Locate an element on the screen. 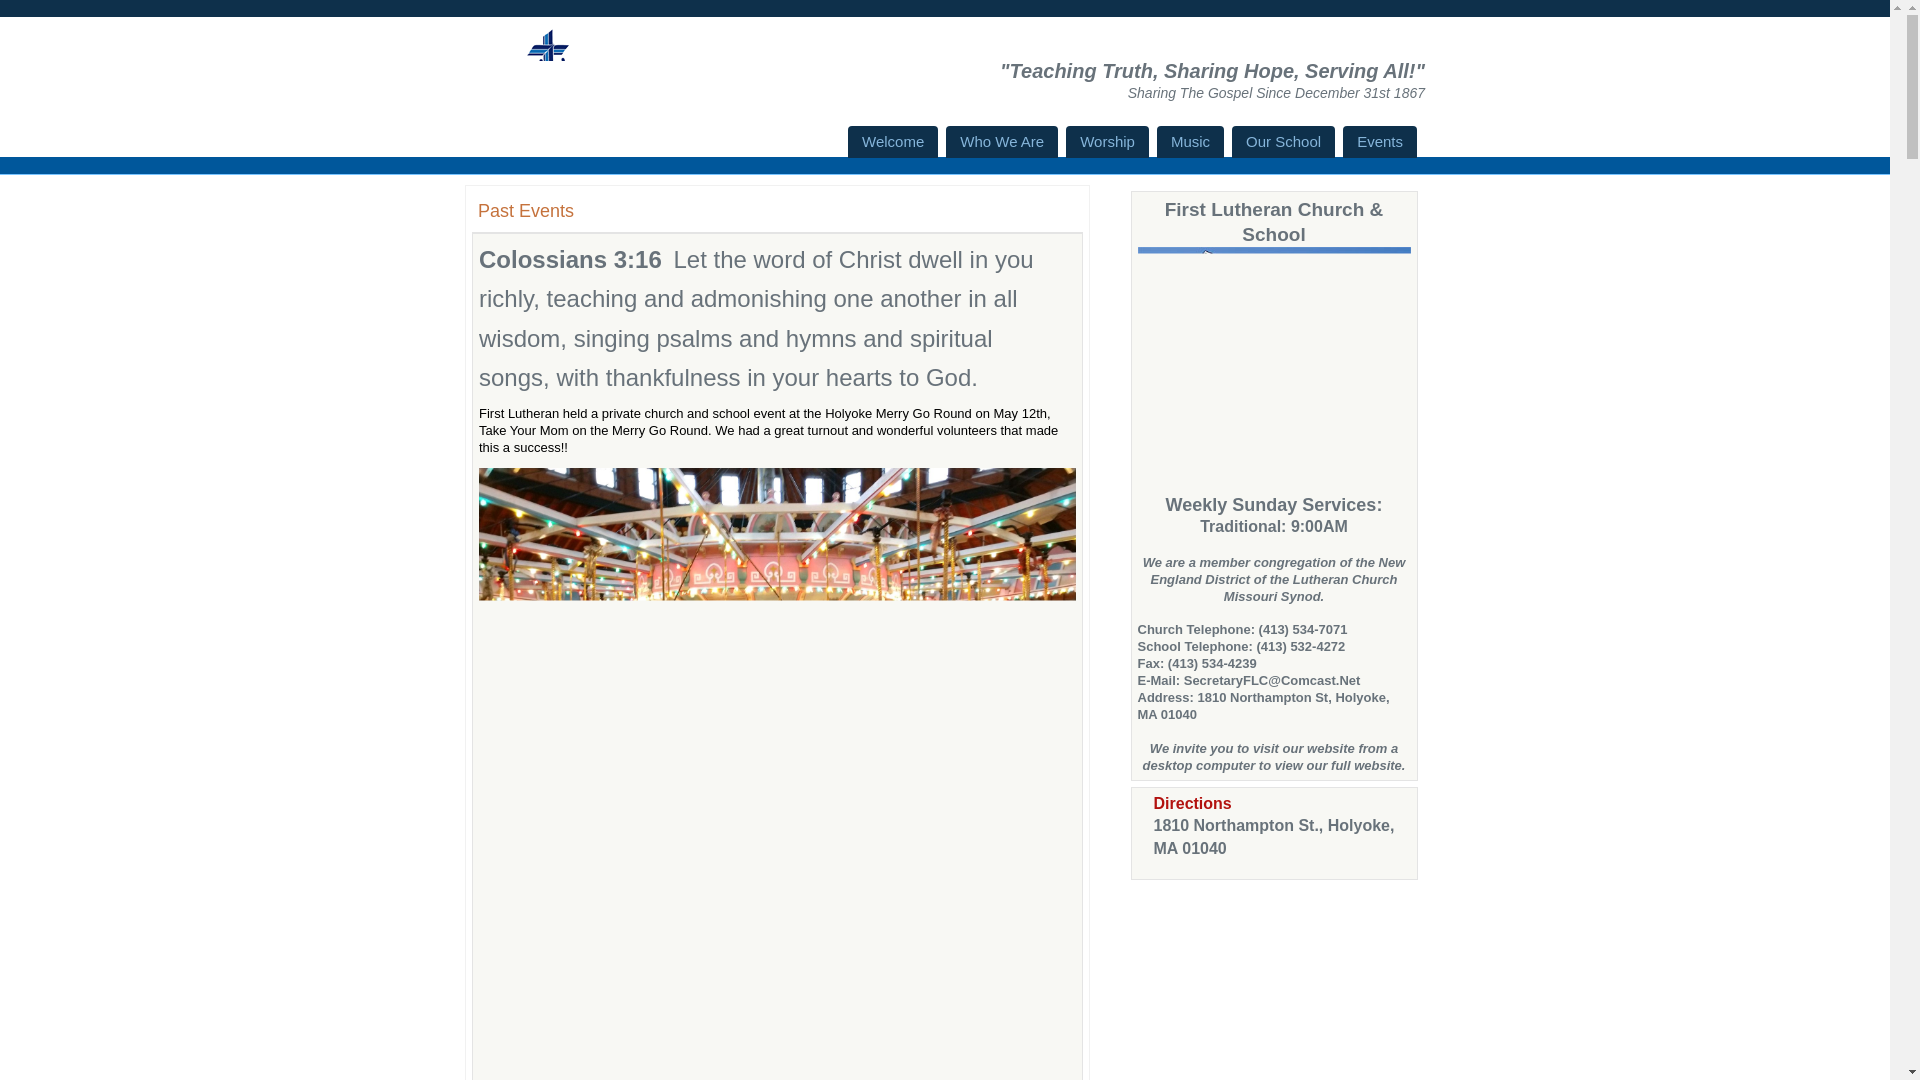  Who We Are is located at coordinates (1002, 142).